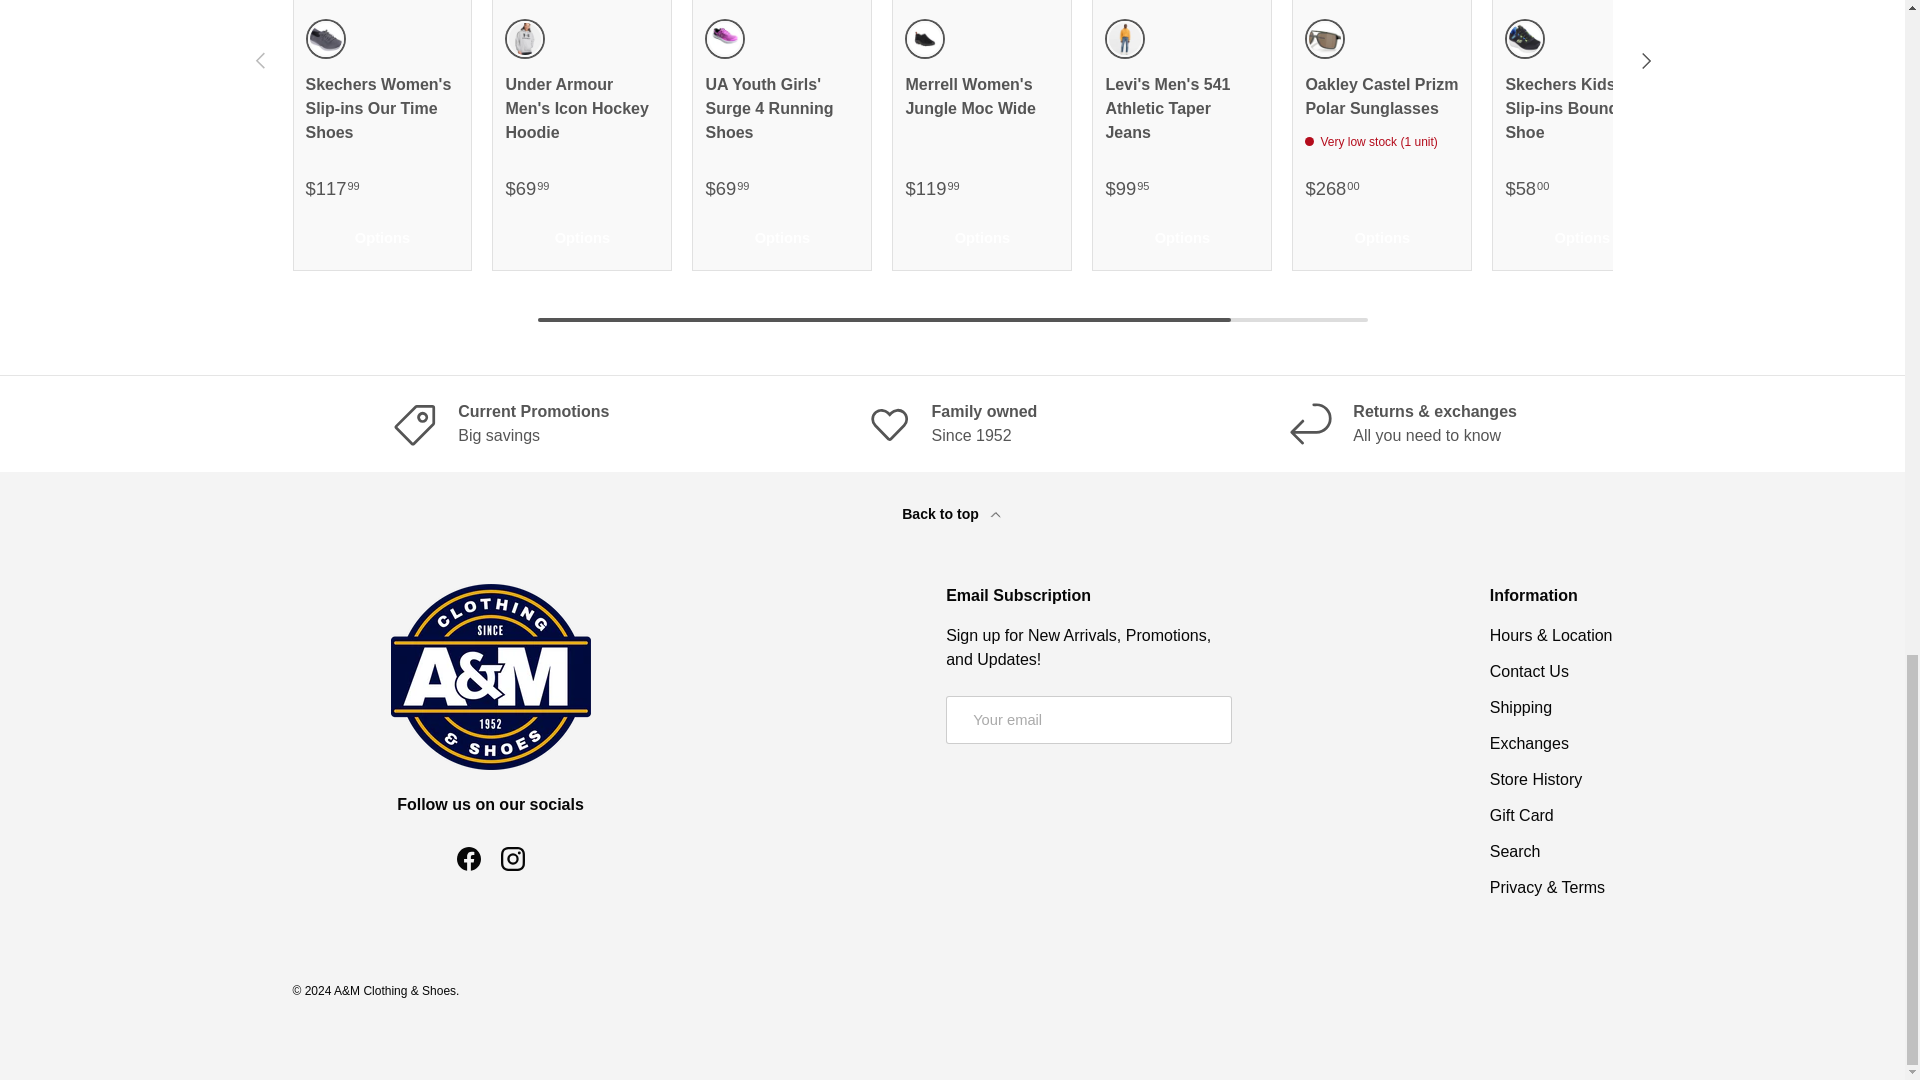 The width and height of the screenshot is (1920, 1080). I want to click on Fremont Drop Shot, so click(1124, 38).